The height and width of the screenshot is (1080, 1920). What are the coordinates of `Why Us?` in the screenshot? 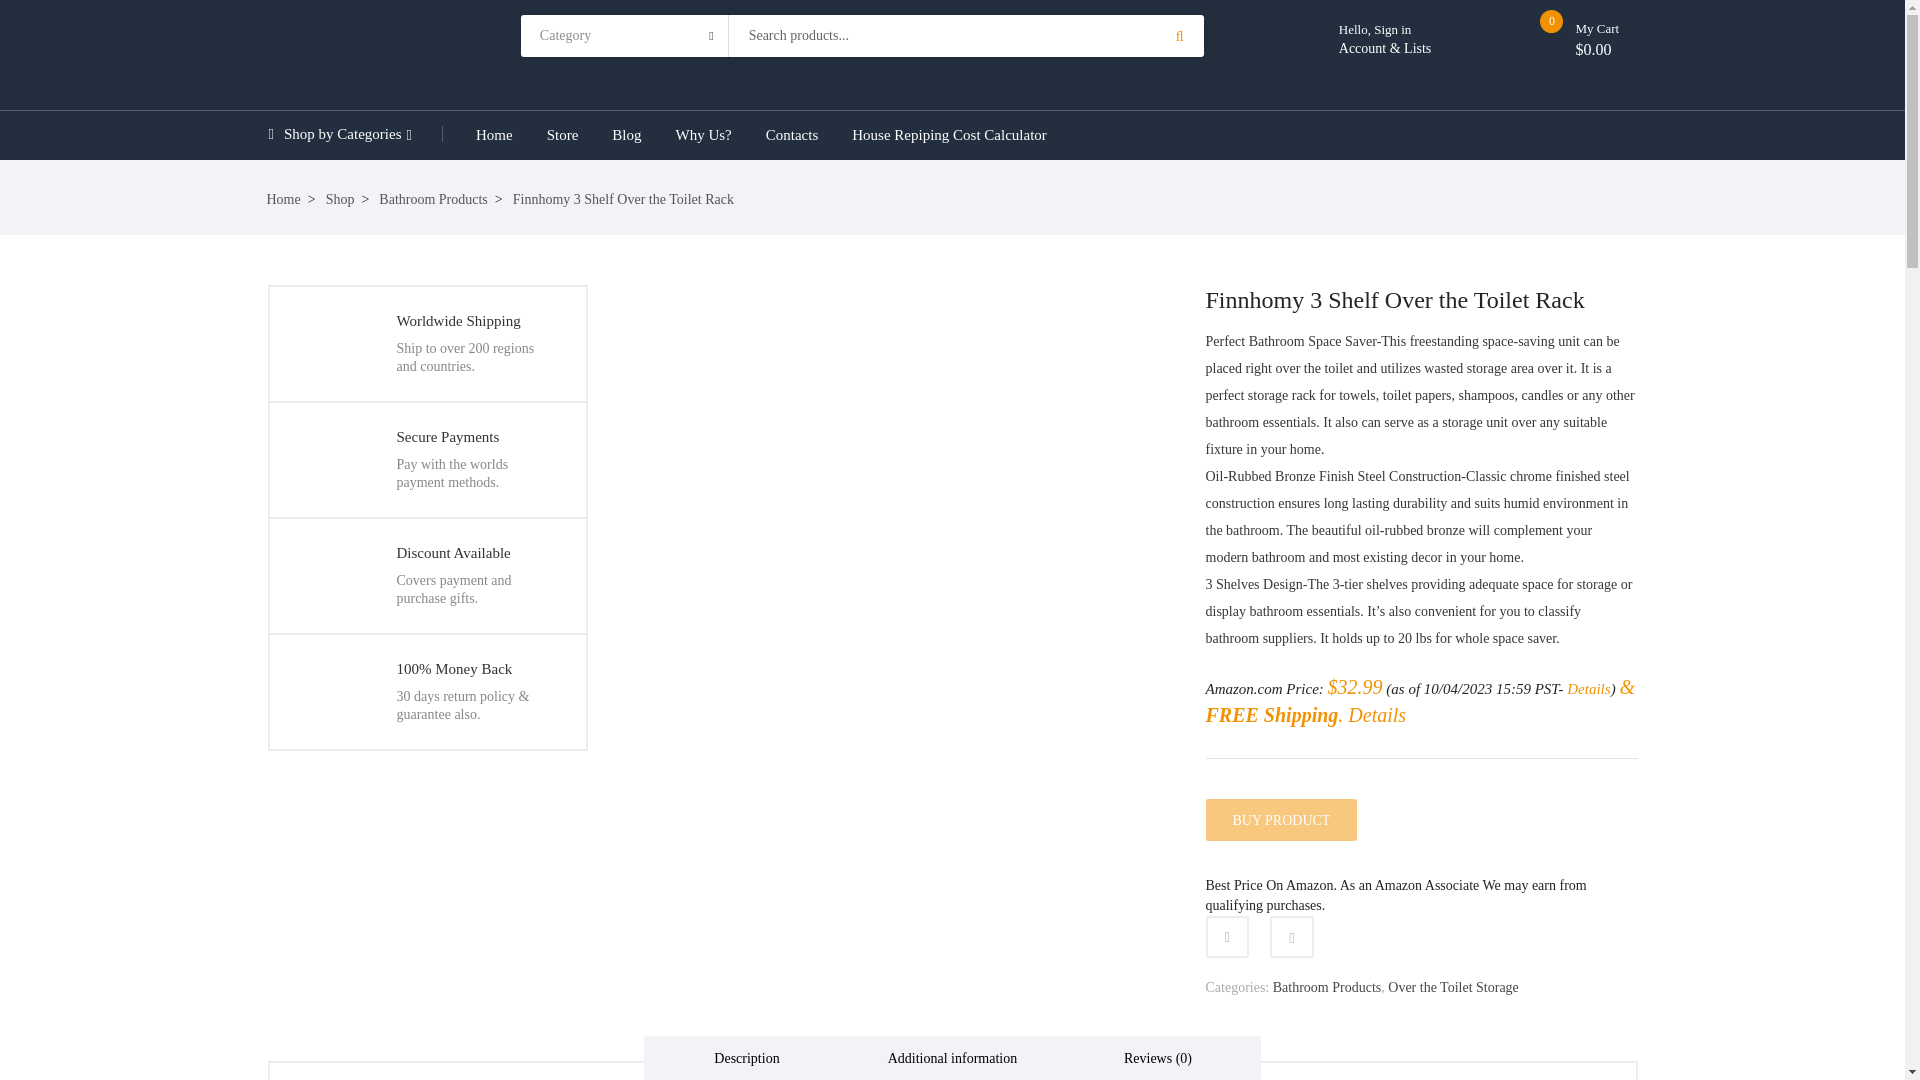 It's located at (703, 134).